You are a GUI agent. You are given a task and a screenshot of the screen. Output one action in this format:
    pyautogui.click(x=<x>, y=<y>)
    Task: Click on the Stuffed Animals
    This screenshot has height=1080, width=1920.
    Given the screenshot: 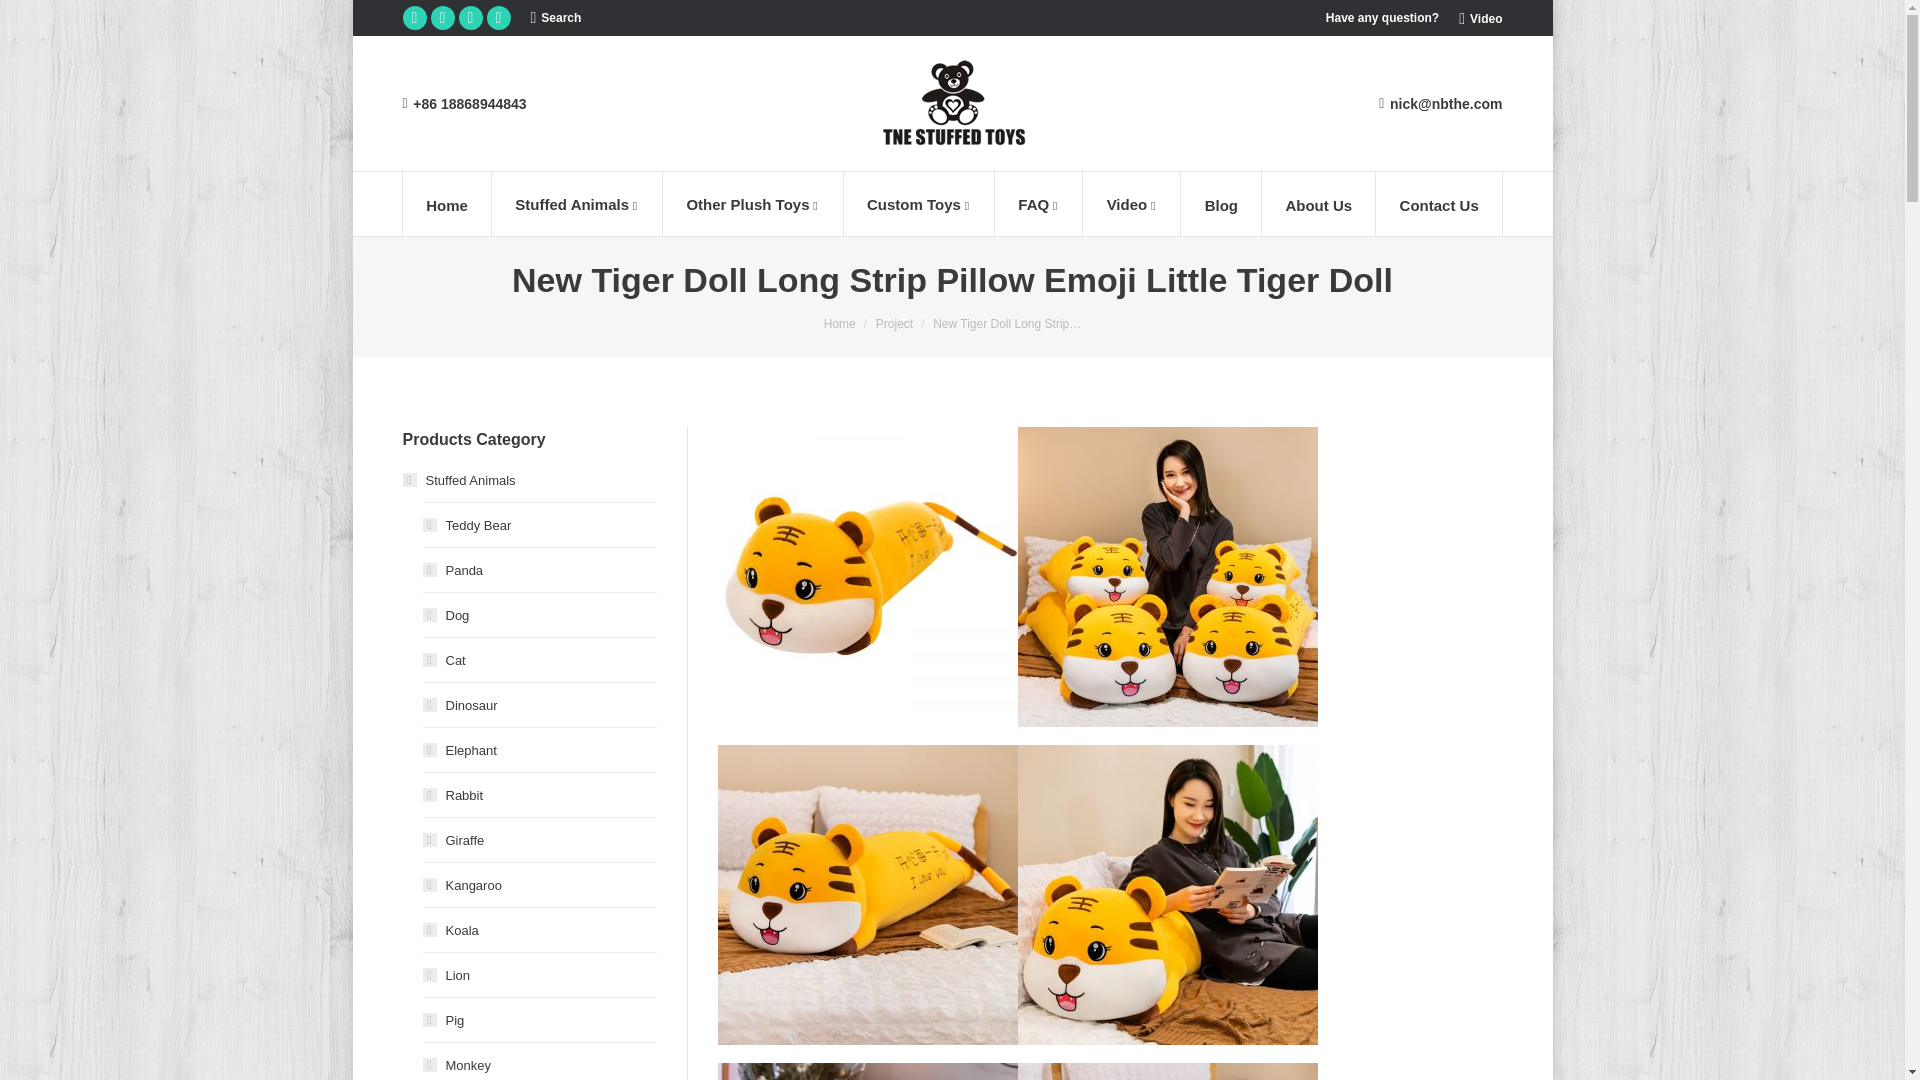 What is the action you would take?
    pyautogui.click(x=576, y=203)
    